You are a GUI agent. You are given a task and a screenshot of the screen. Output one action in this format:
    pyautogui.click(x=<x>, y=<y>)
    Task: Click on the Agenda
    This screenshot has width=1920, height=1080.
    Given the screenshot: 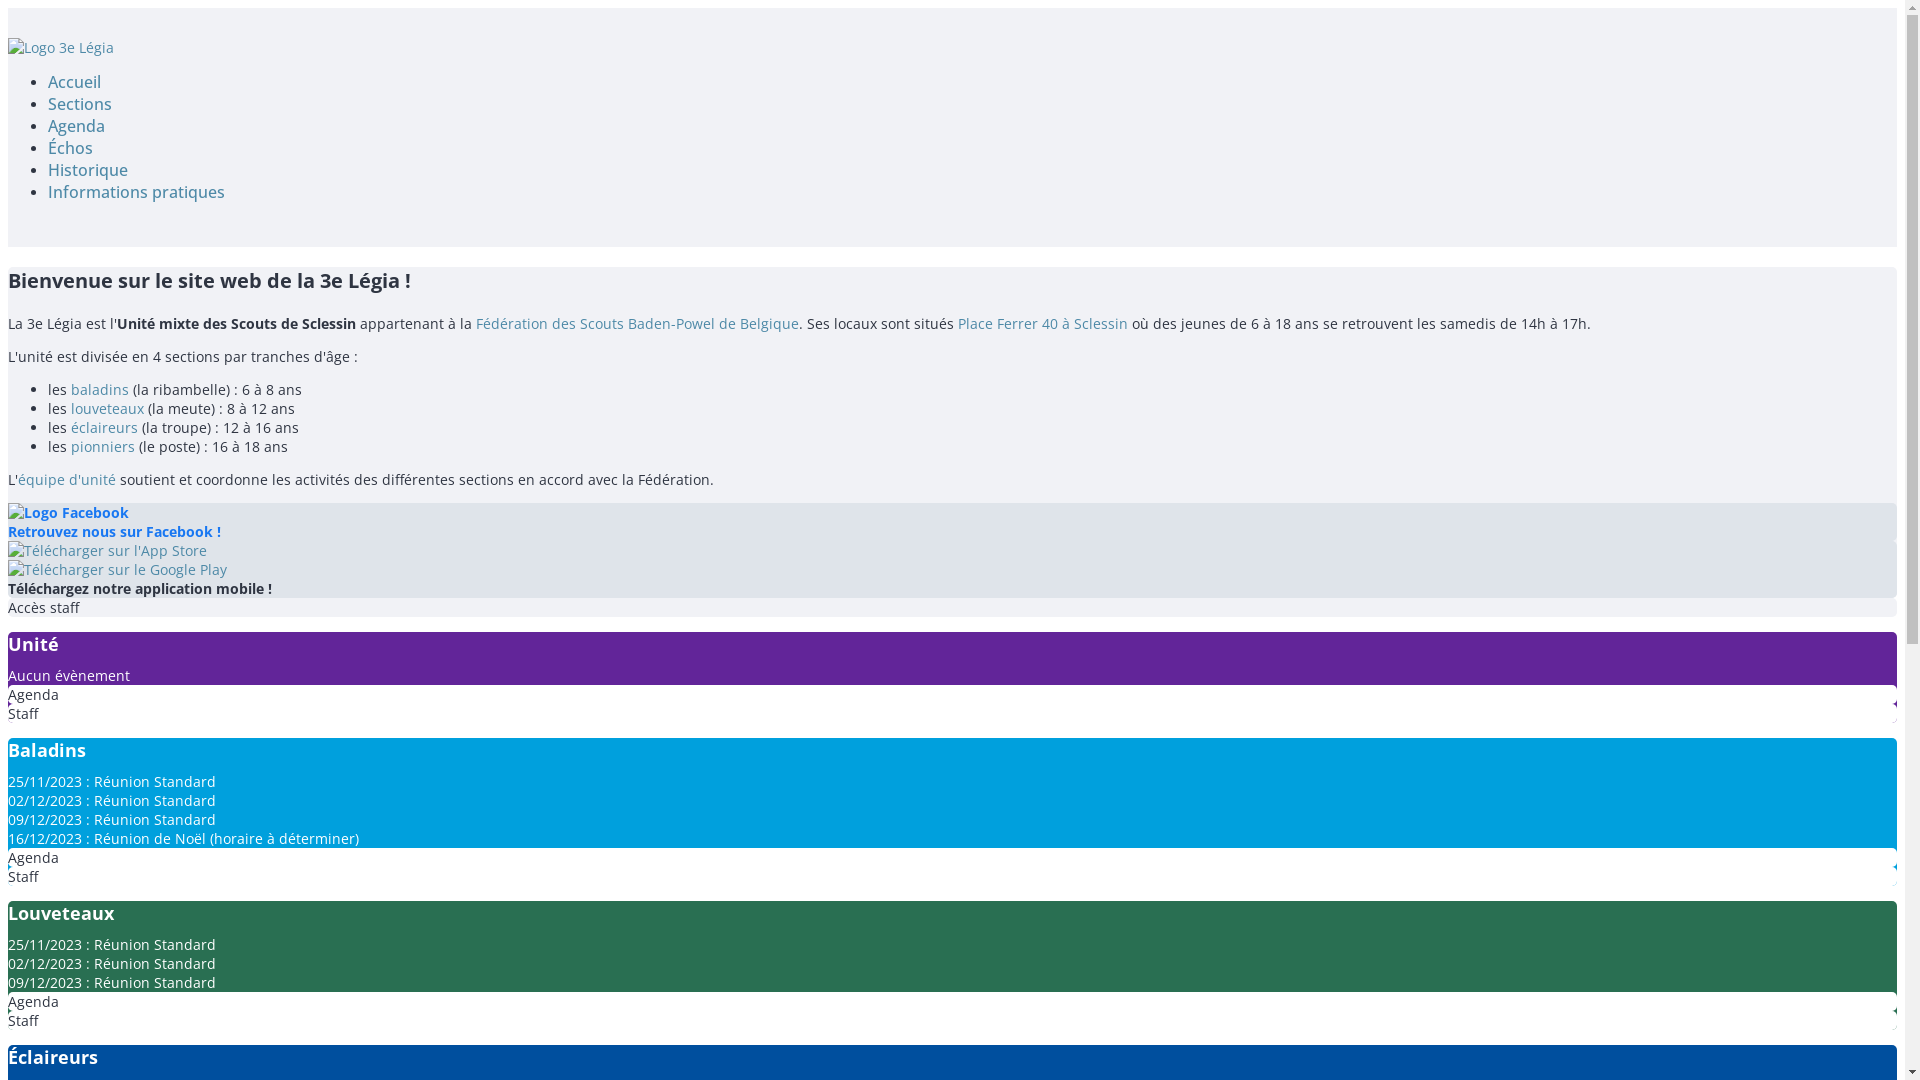 What is the action you would take?
    pyautogui.click(x=952, y=694)
    